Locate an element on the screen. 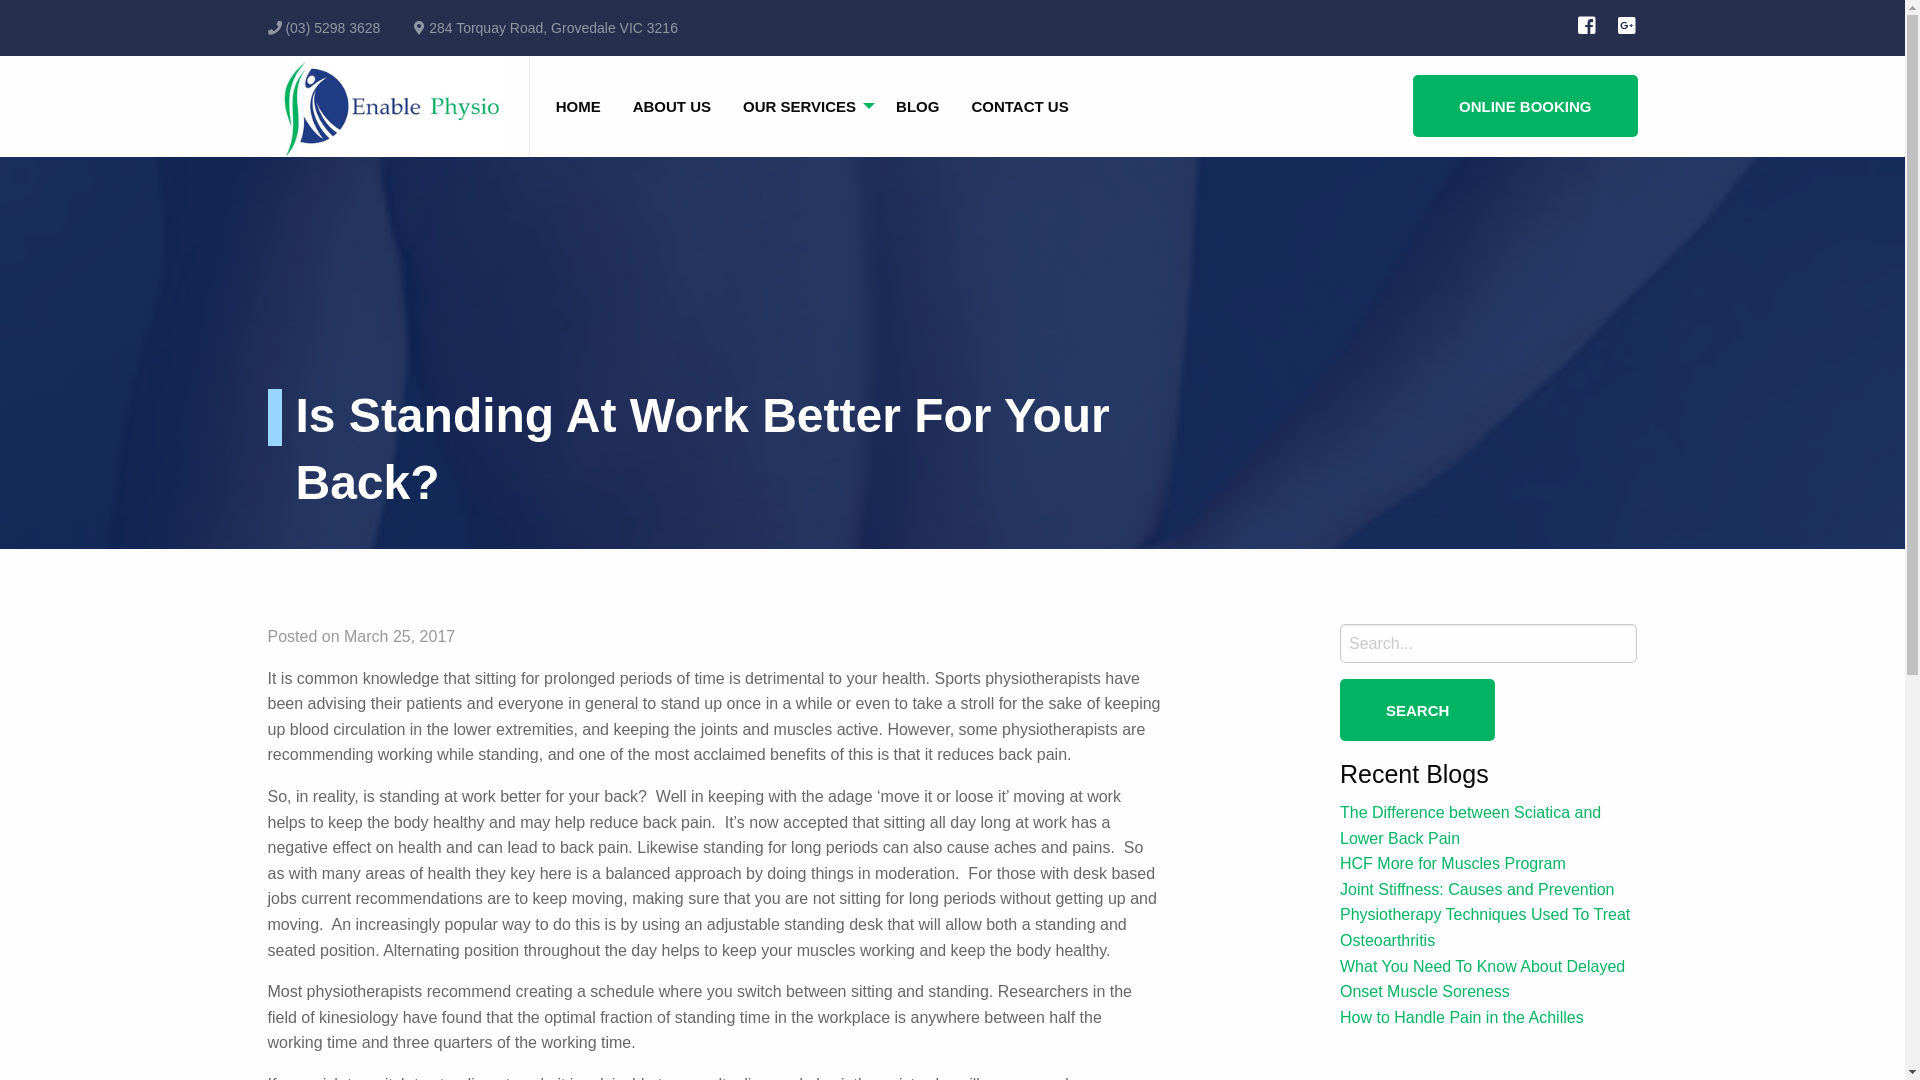  OUR SERVICES is located at coordinates (804, 106).